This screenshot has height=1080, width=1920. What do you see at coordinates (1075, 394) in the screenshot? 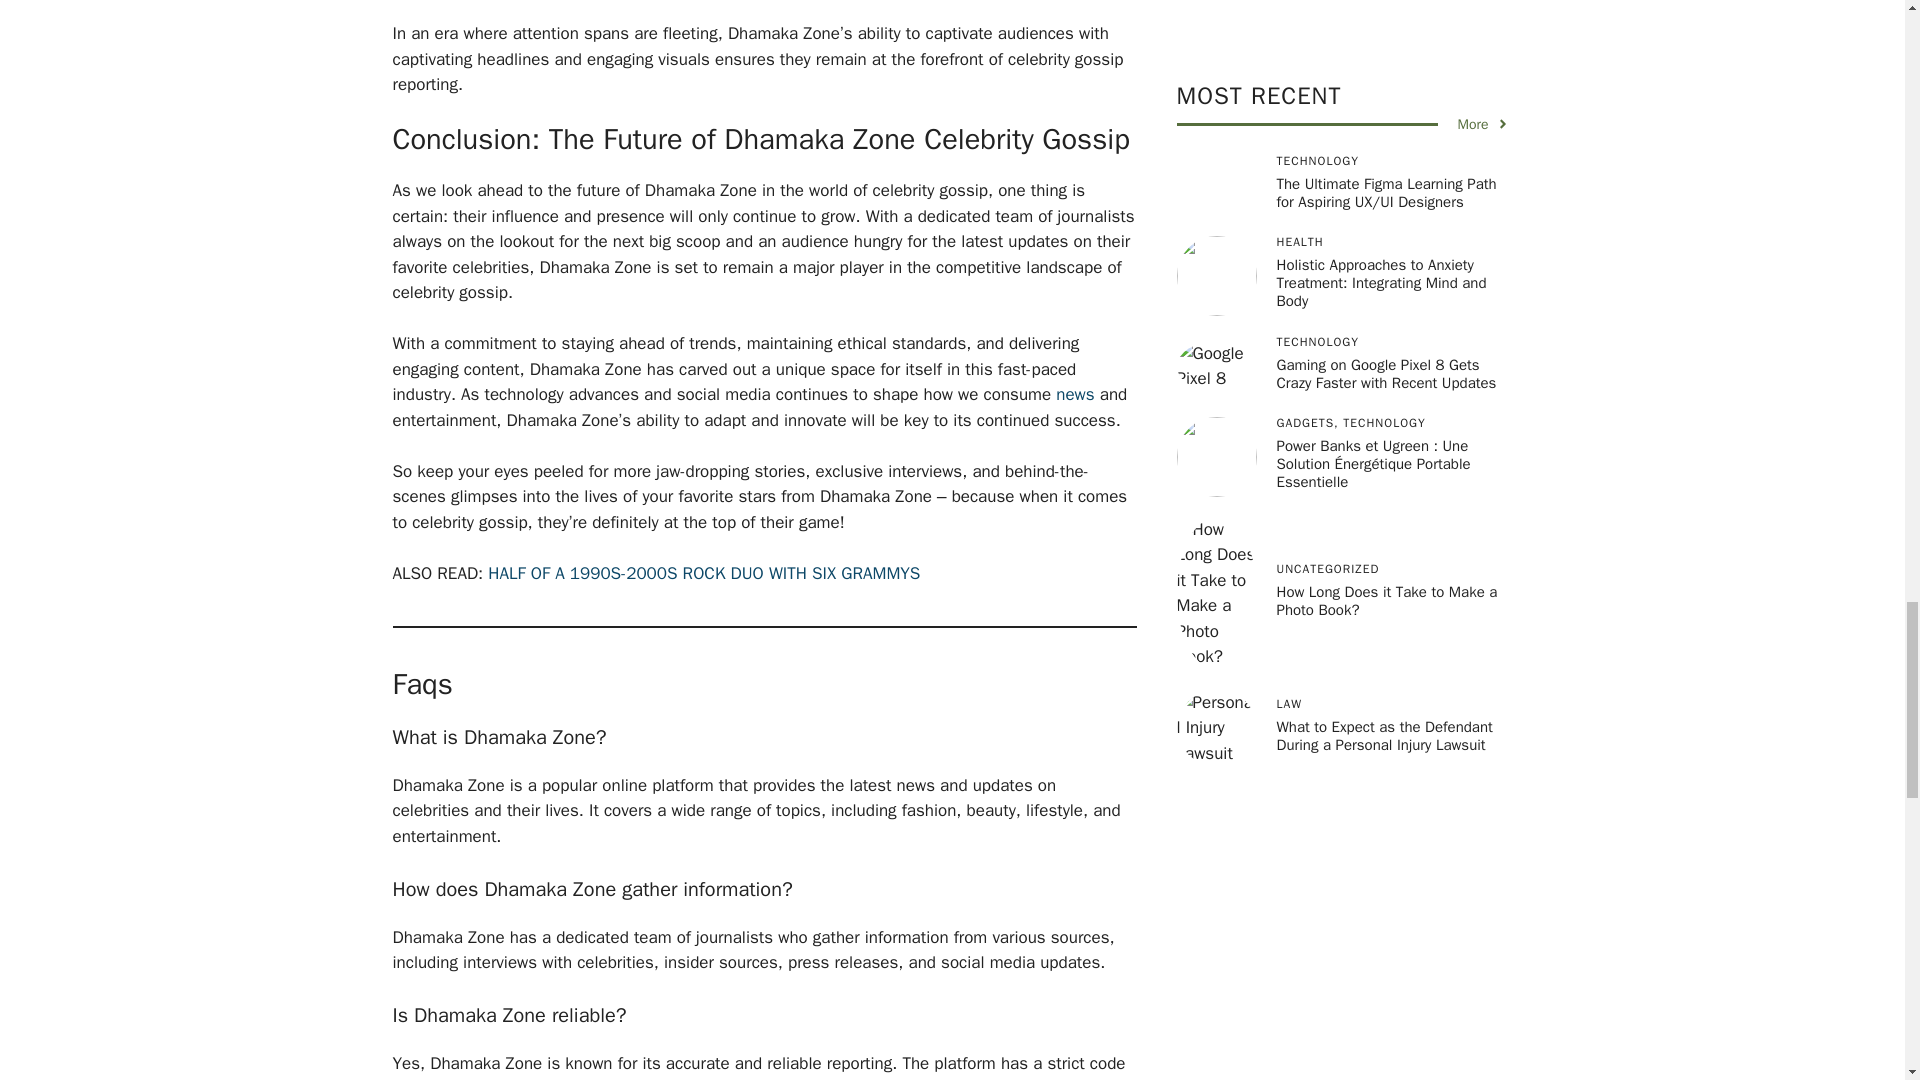
I see `news` at bounding box center [1075, 394].